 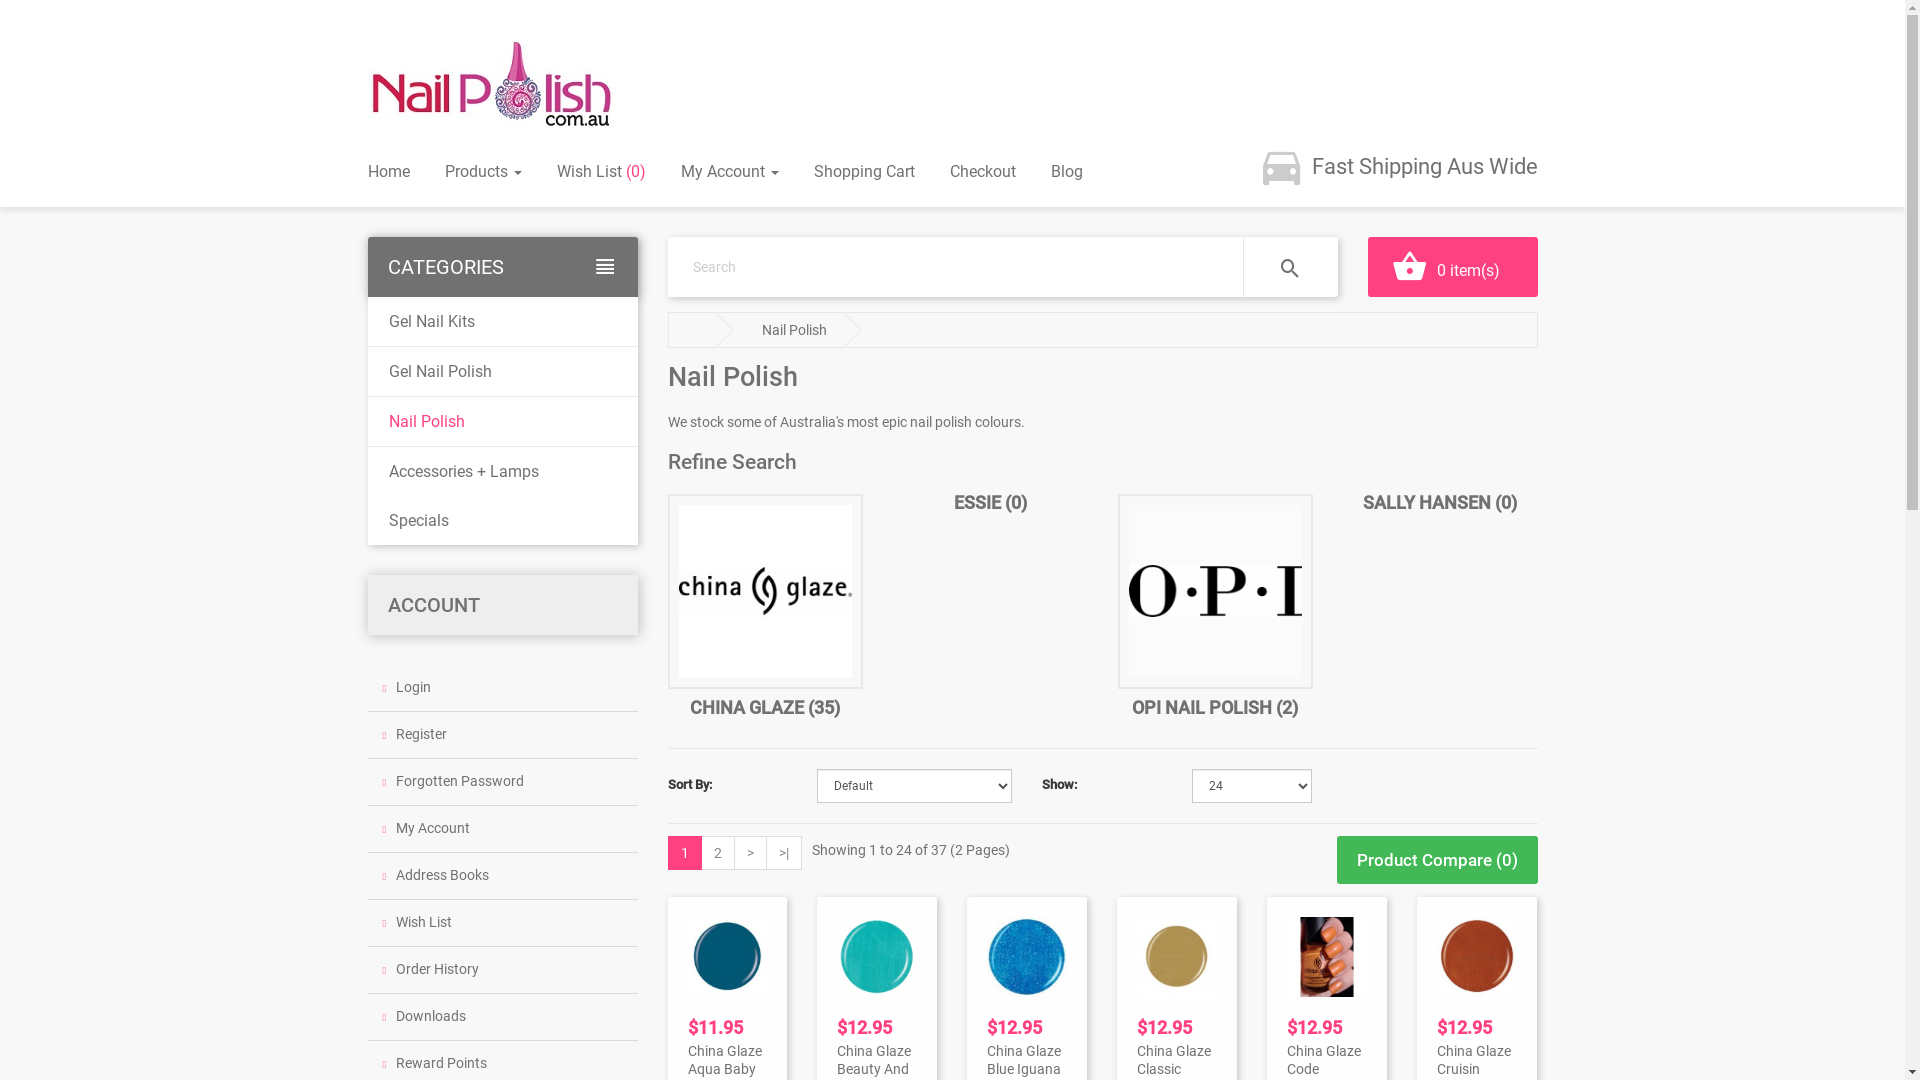 I want to click on My Account, so click(x=729, y=172).